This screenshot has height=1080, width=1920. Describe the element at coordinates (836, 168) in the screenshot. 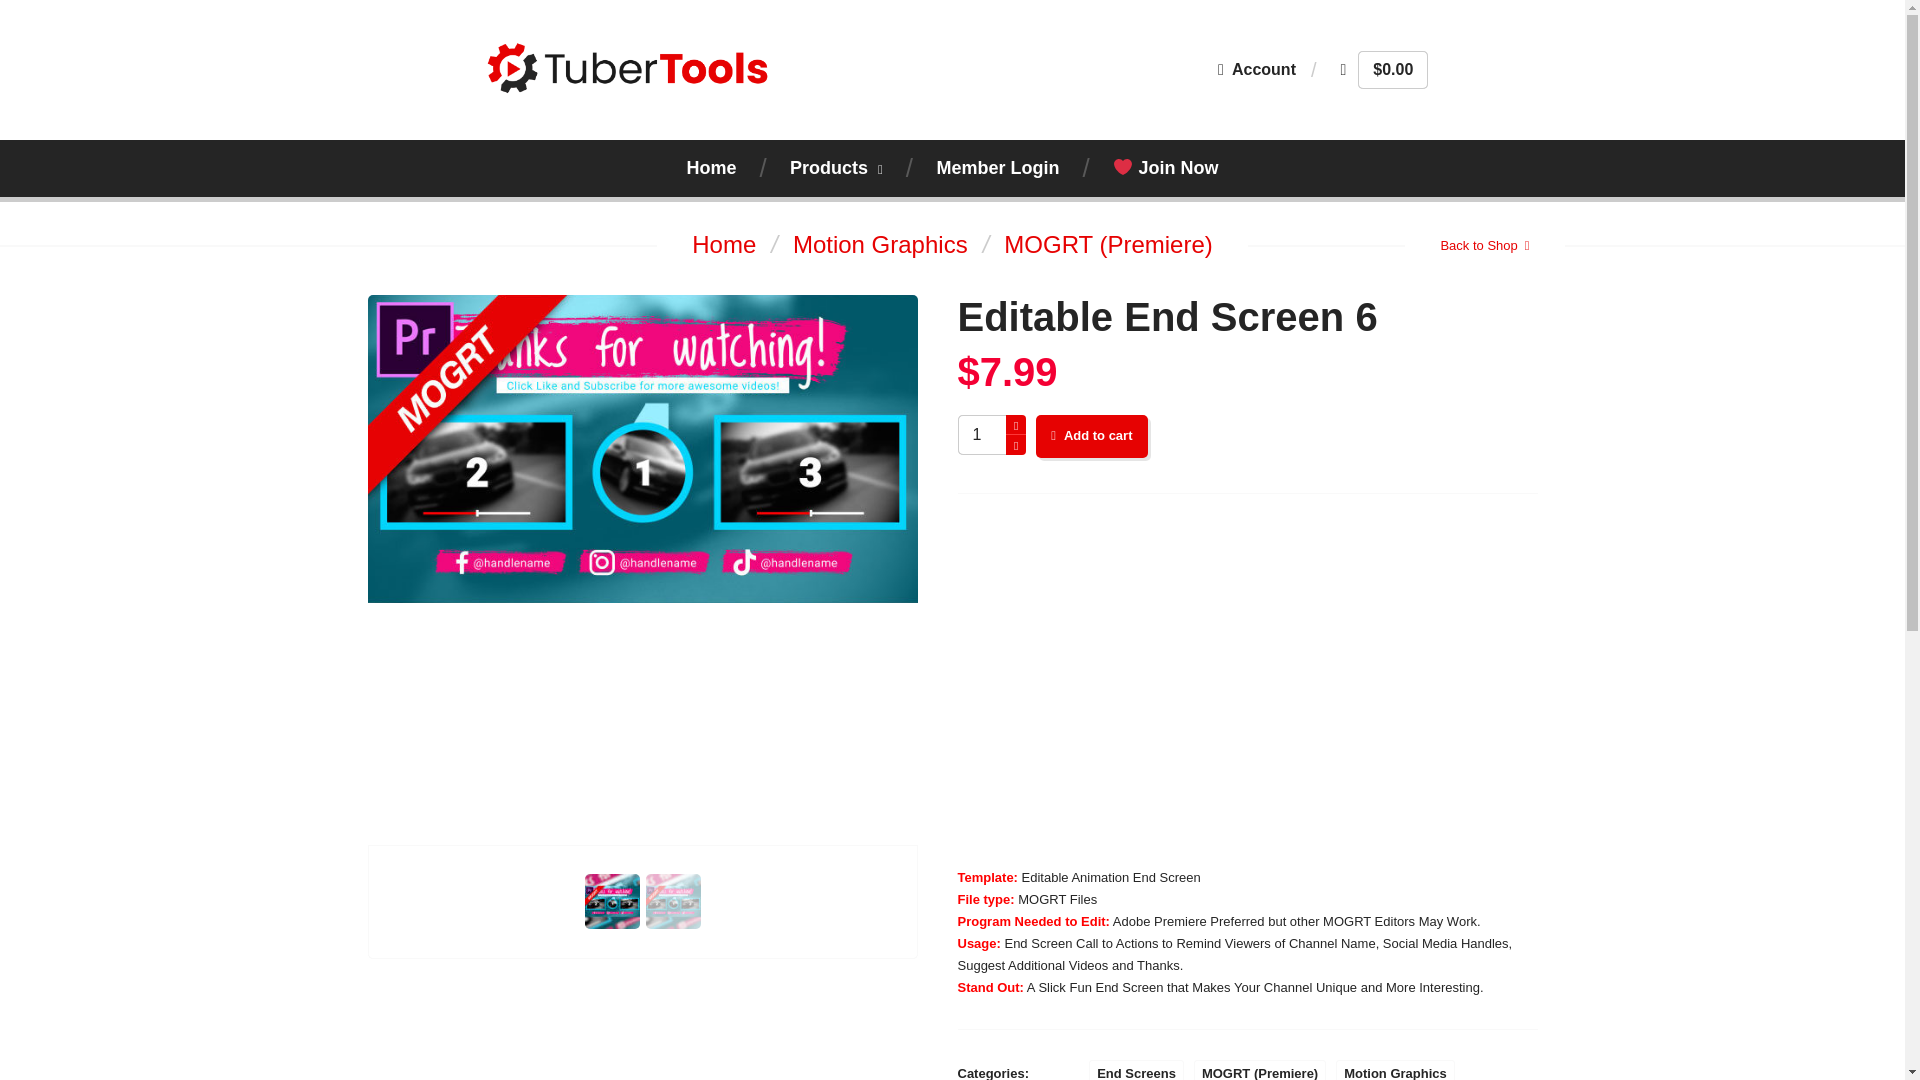

I see `Products` at that location.